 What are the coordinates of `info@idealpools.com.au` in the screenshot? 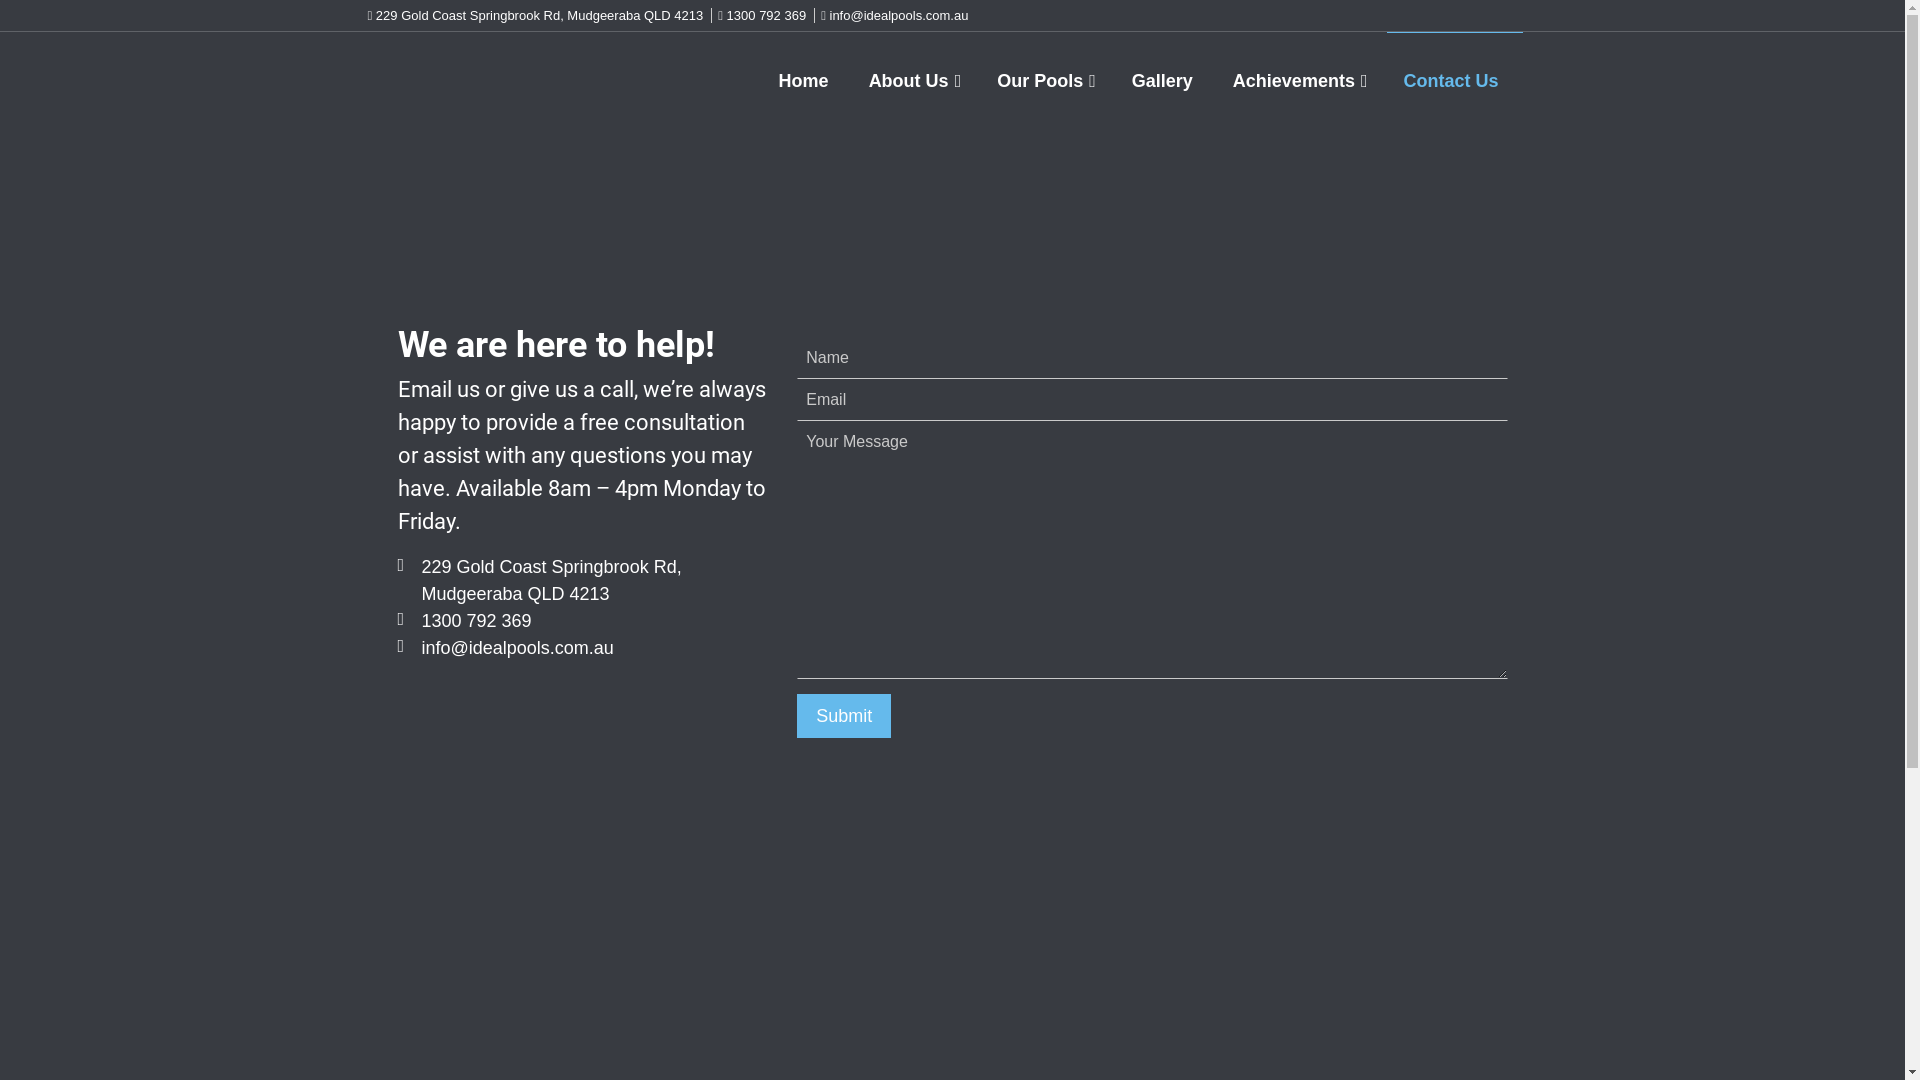 It's located at (583, 648).